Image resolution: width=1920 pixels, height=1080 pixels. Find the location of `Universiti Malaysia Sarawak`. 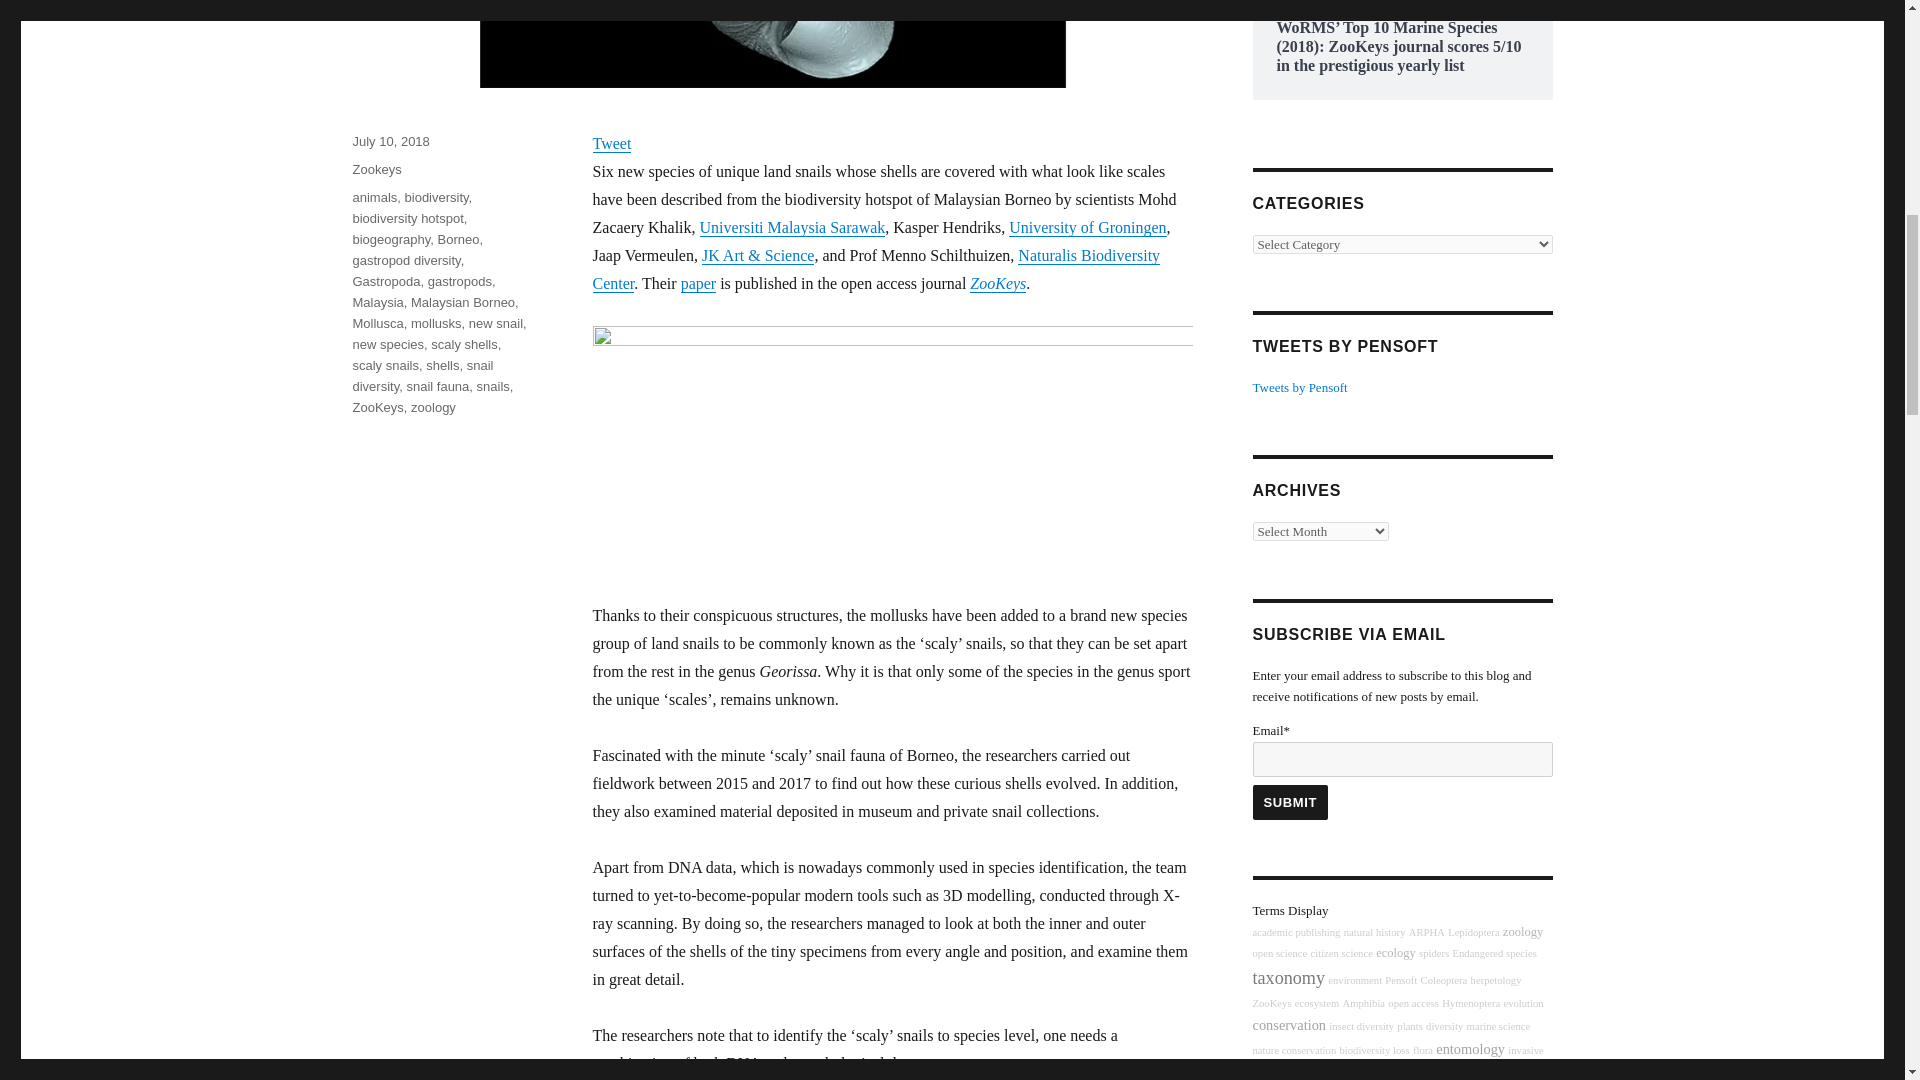

Universiti Malaysia Sarawak is located at coordinates (792, 228).